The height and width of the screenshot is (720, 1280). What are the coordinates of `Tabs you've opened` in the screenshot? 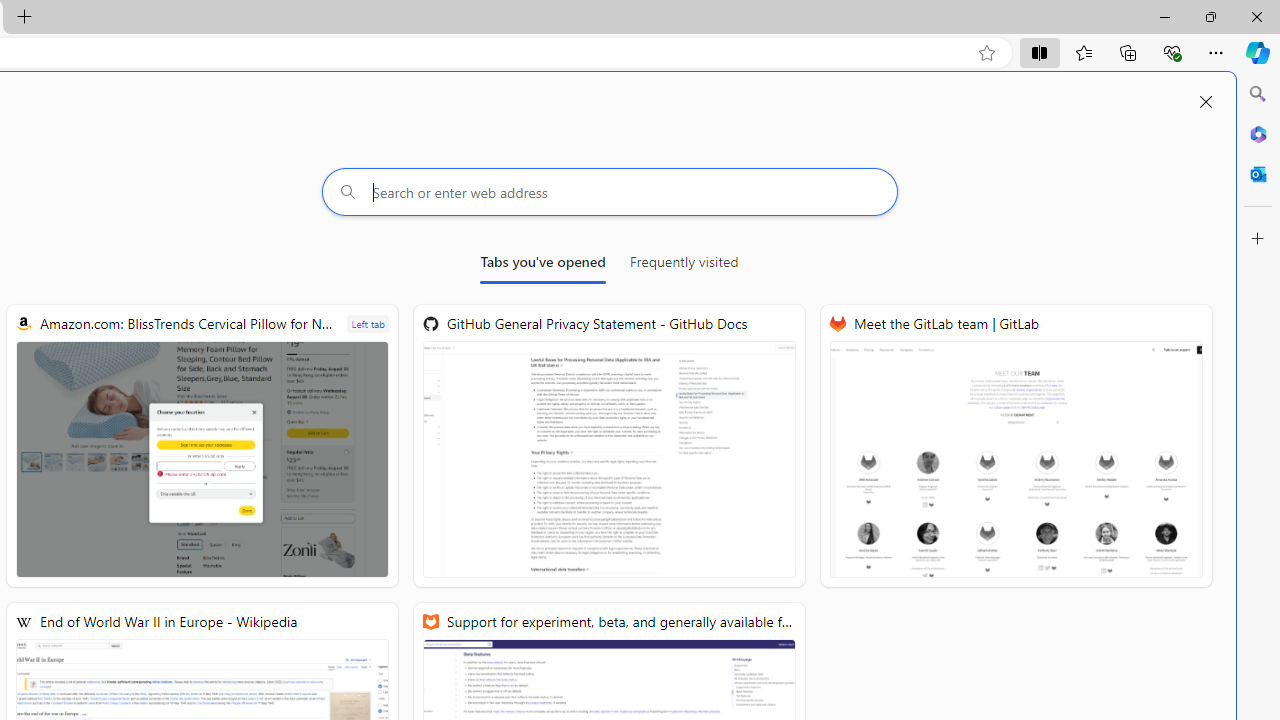 It's located at (542, 266).